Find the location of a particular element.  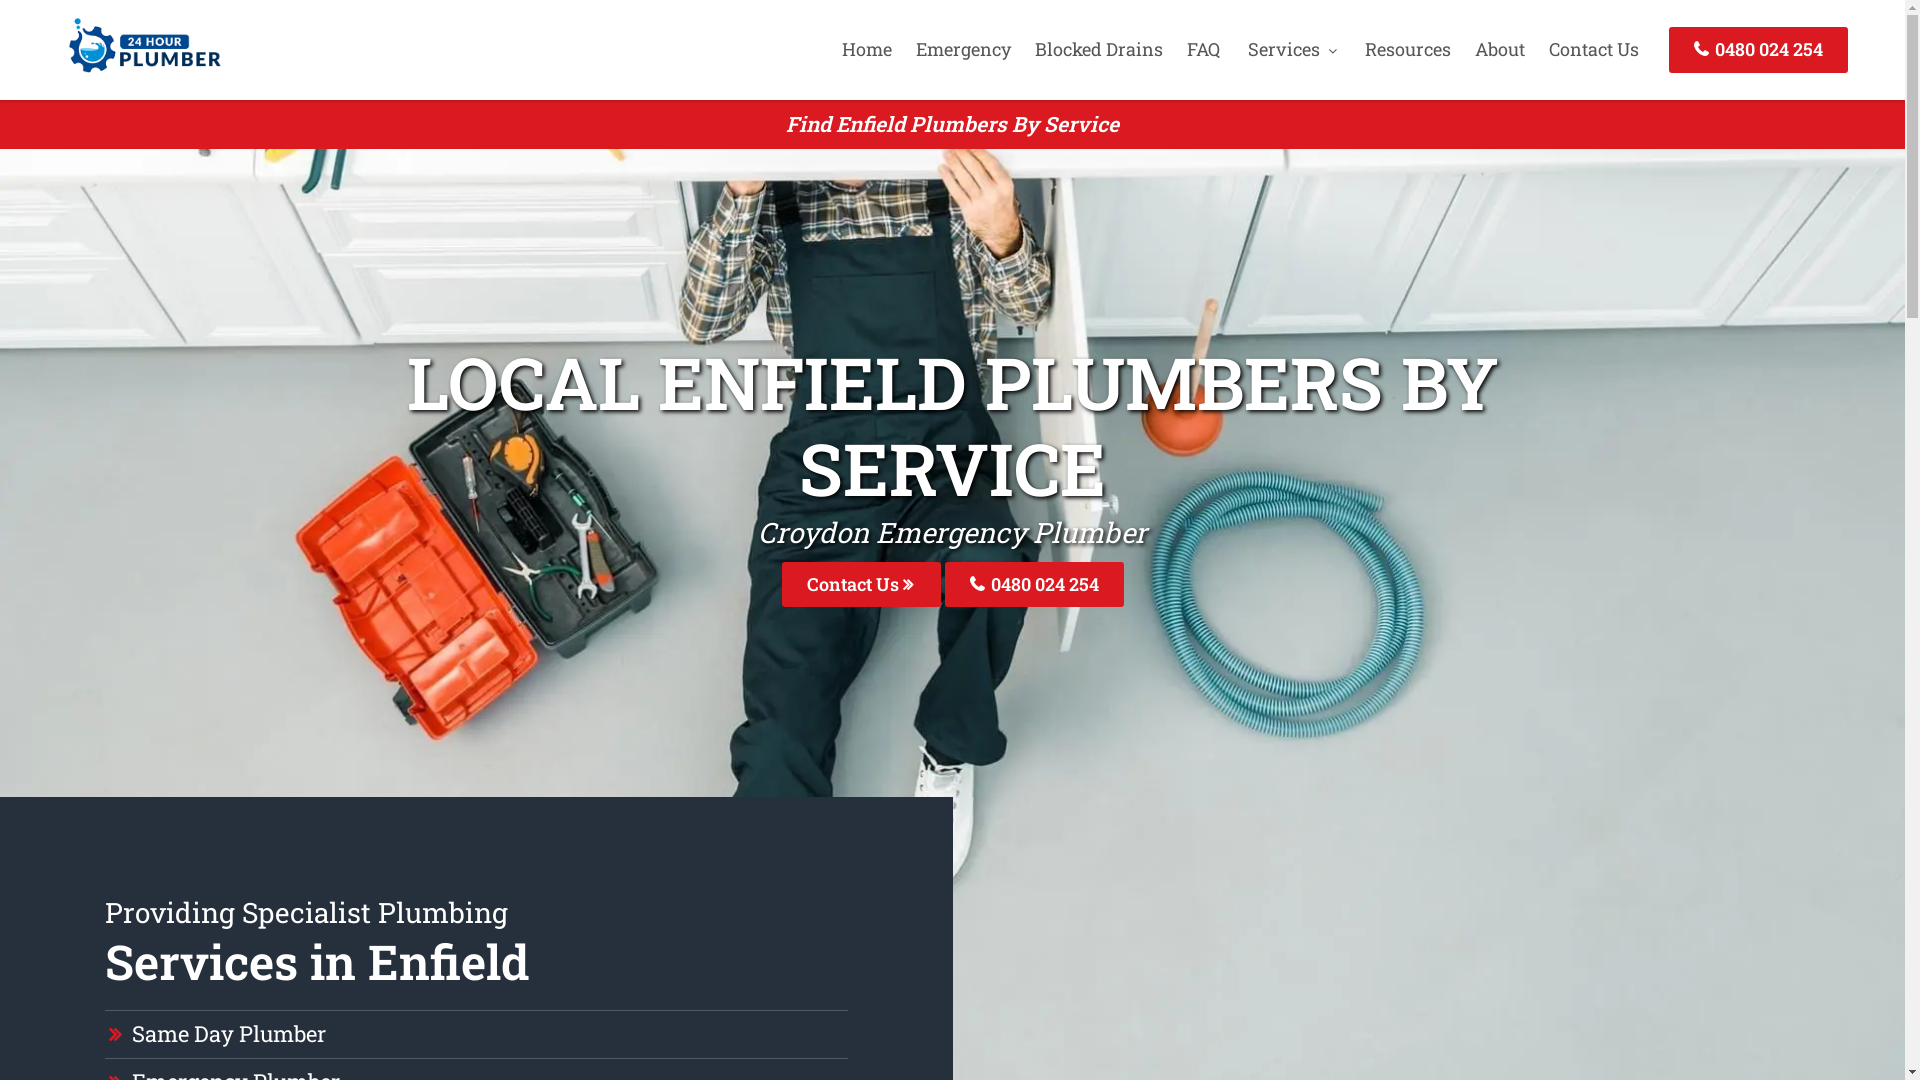

0480 024 254 is located at coordinates (1758, 50).